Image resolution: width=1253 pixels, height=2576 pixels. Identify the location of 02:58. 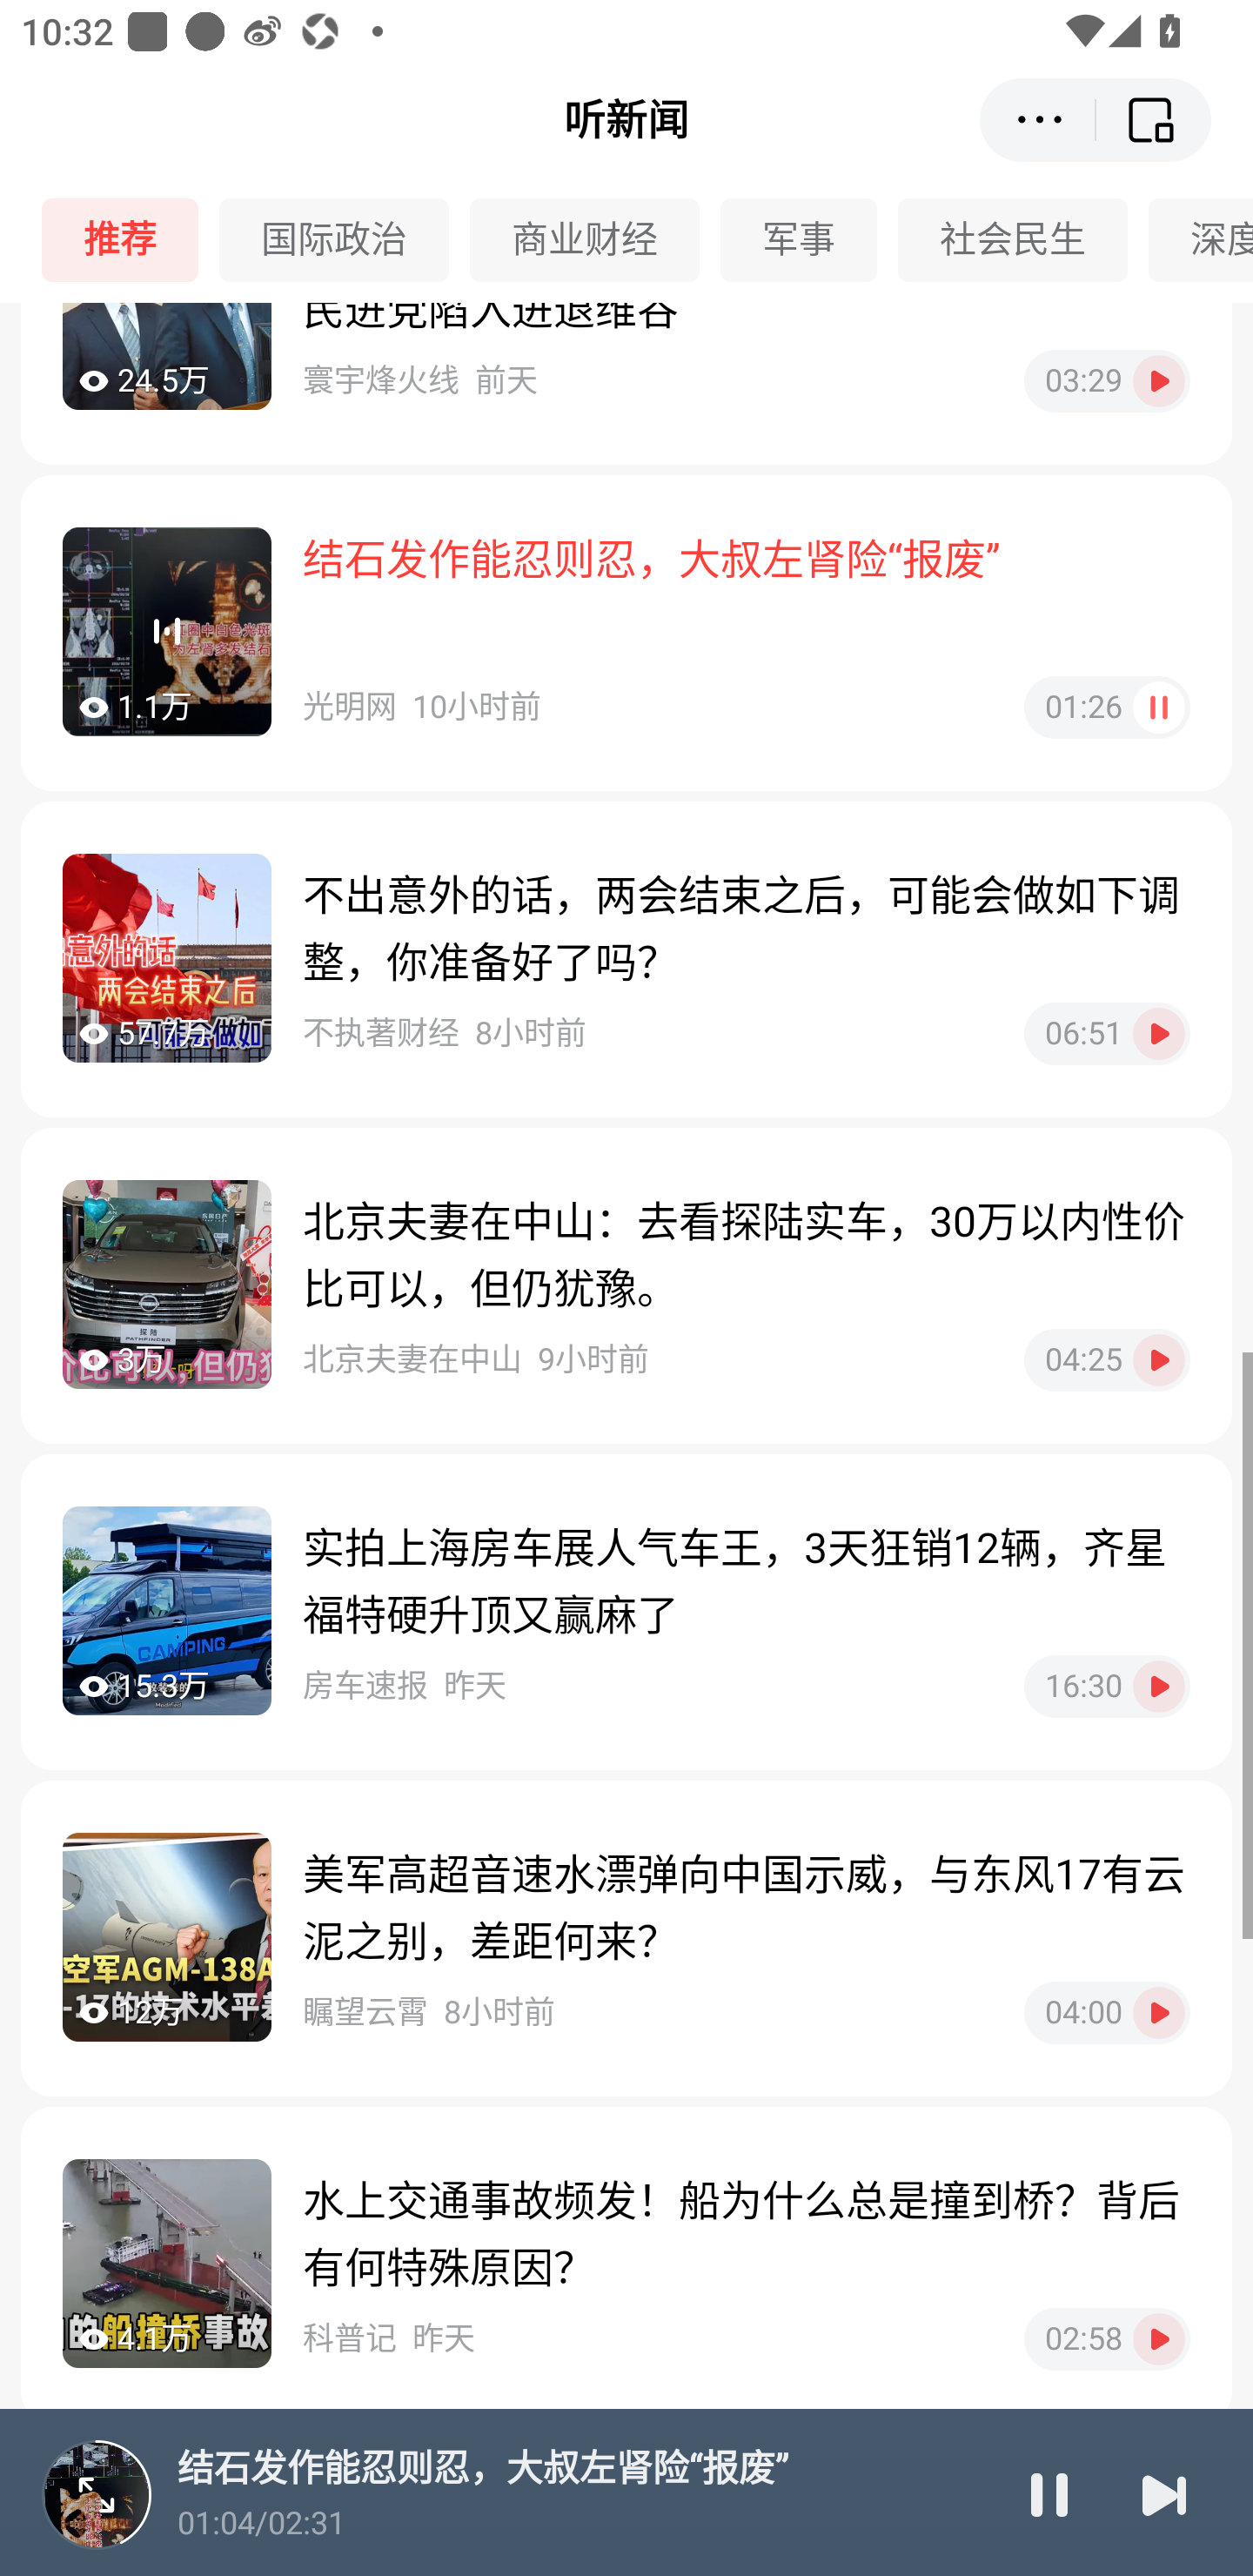
(1107, 2339).